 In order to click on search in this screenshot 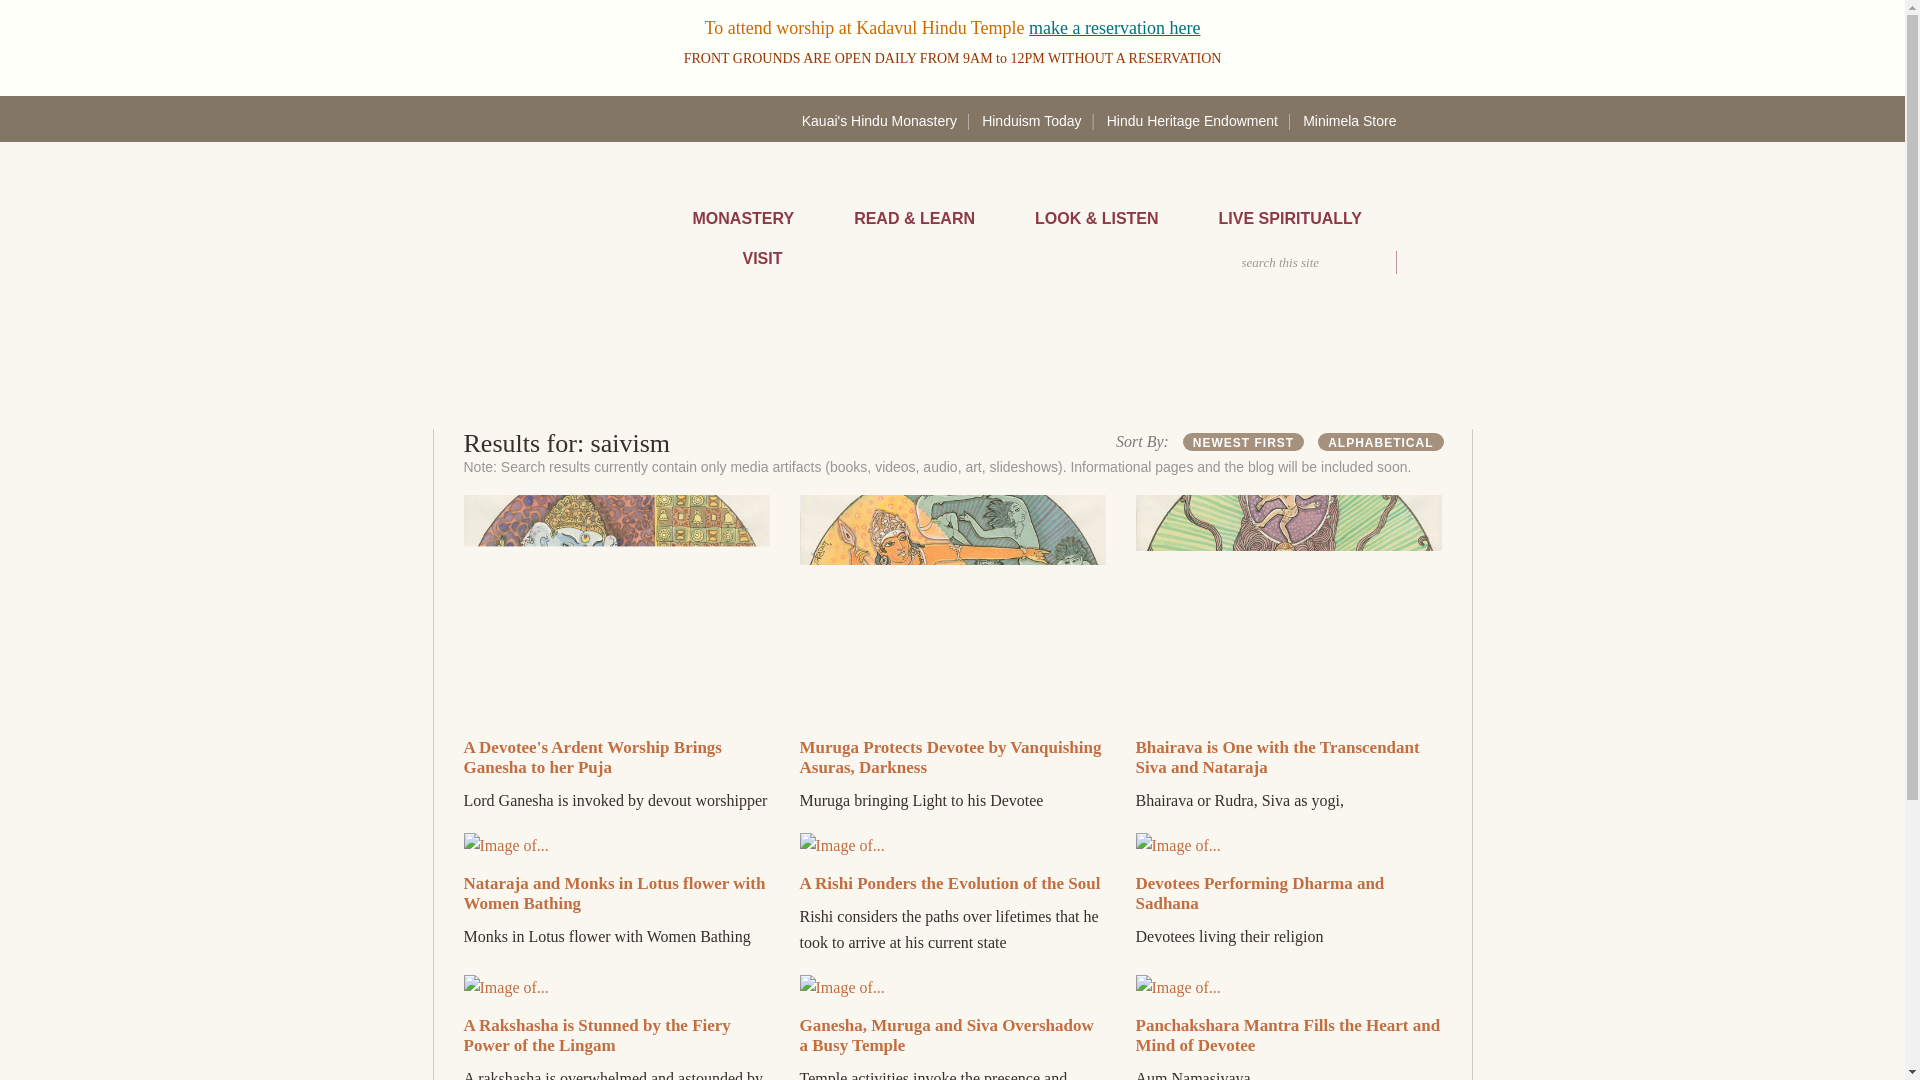, I will do `click(1406, 262)`.